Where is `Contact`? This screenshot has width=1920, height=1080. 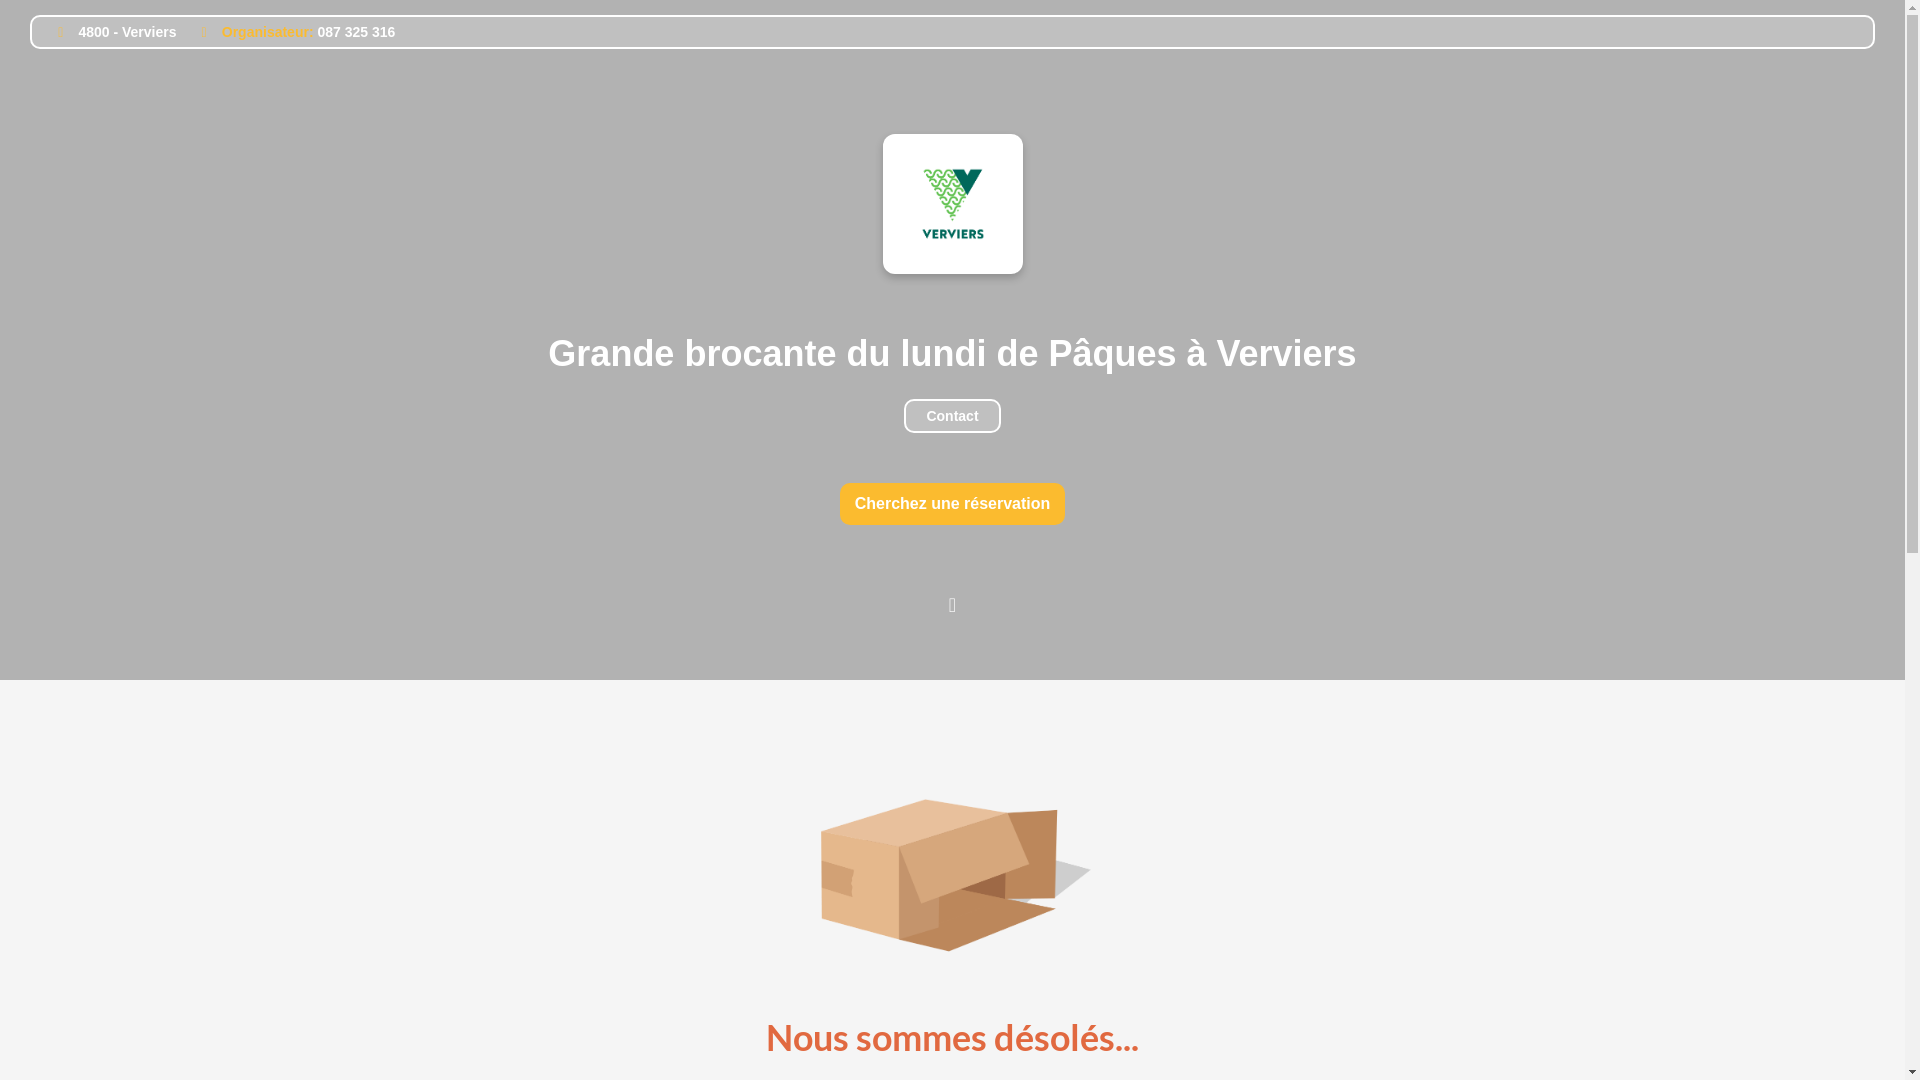 Contact is located at coordinates (952, 416).